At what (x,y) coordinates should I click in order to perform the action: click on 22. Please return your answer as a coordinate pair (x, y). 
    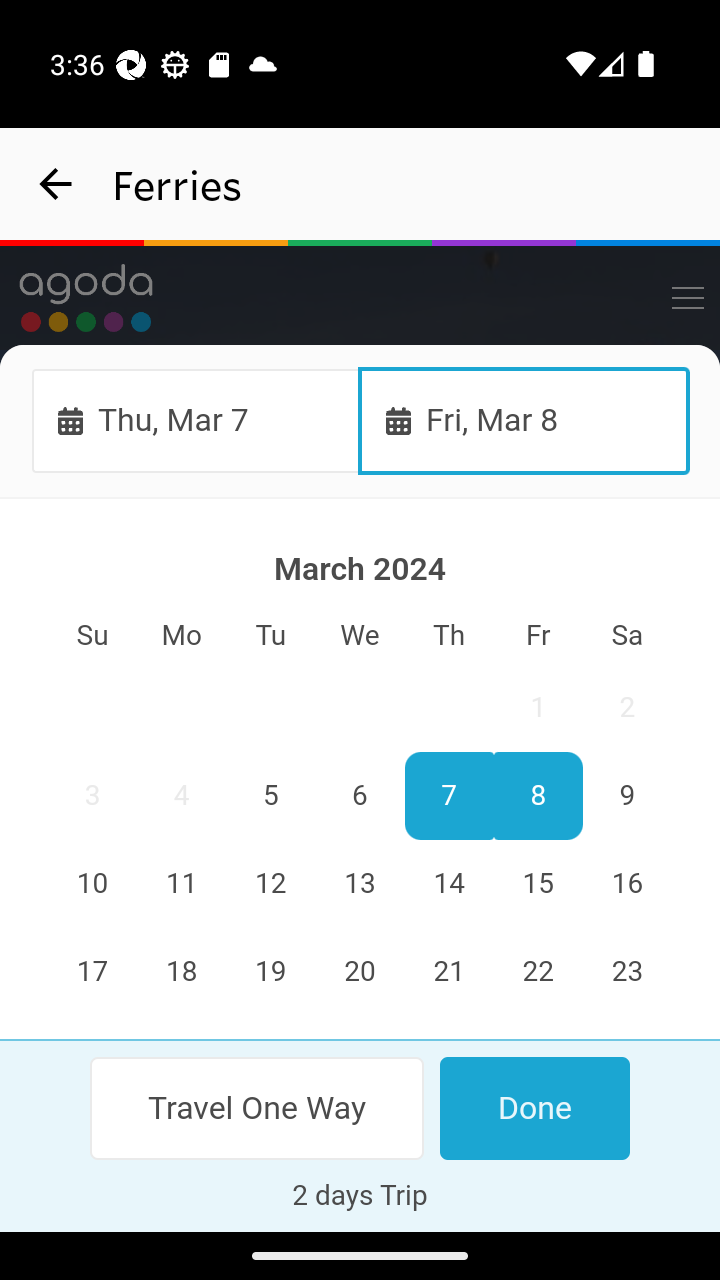
    Looking at the image, I should click on (537, 972).